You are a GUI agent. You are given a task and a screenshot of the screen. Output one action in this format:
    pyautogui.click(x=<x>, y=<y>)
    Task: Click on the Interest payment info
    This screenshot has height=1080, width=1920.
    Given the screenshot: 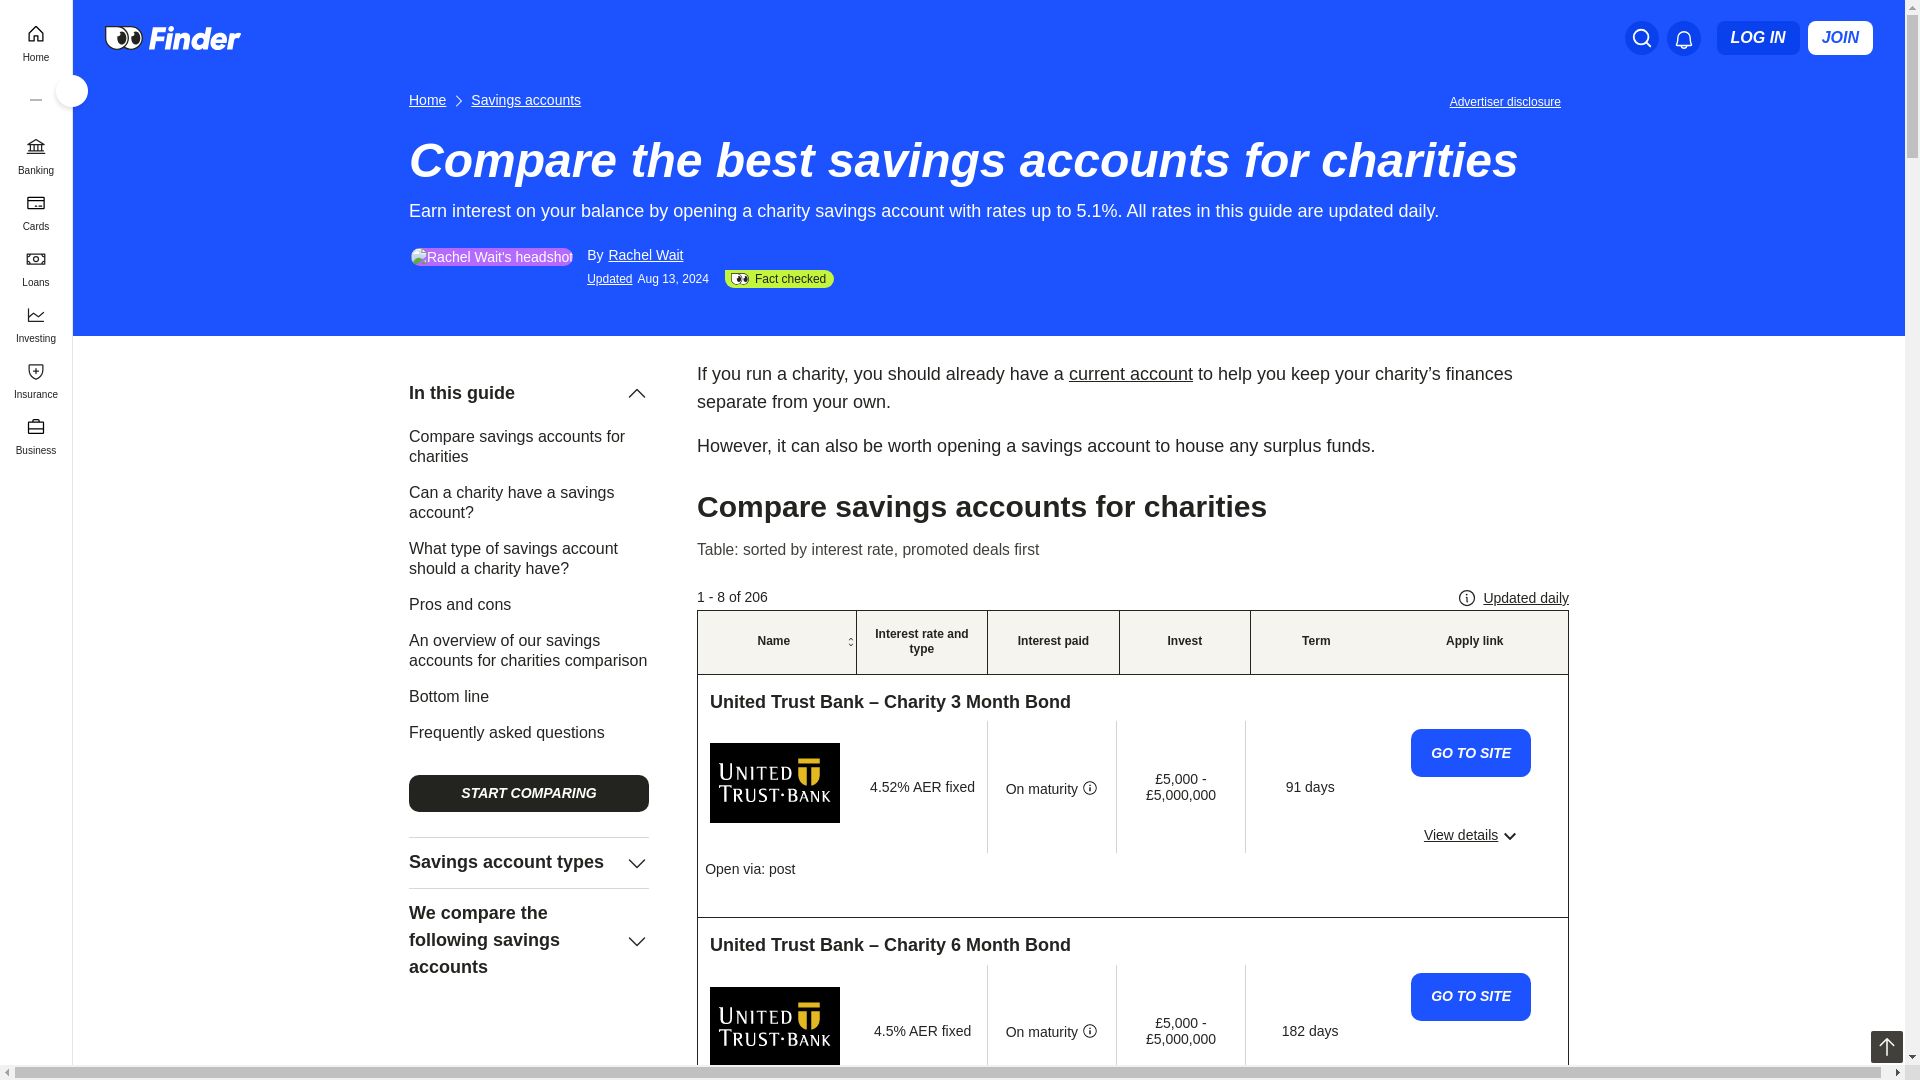 What is the action you would take?
    pyautogui.click(x=1090, y=788)
    